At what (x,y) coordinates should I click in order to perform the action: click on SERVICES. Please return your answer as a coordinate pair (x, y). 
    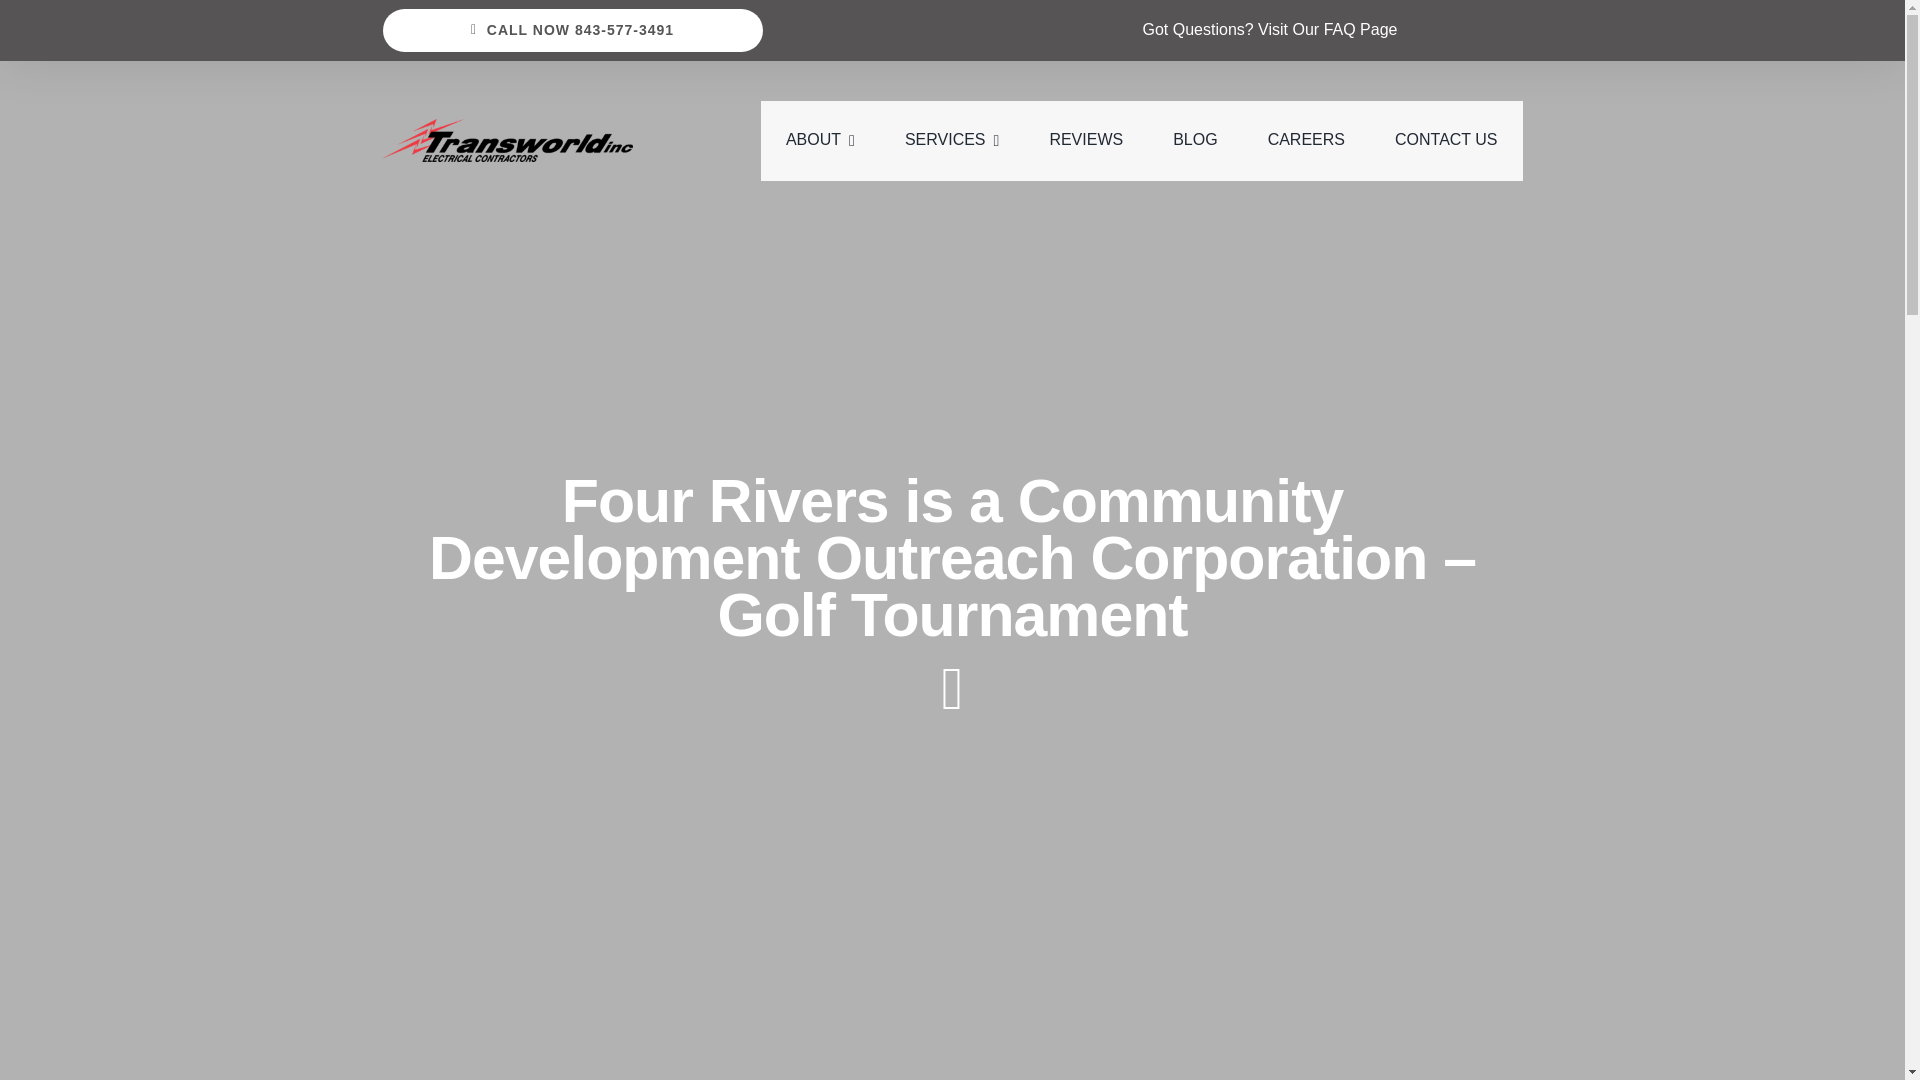
    Looking at the image, I should click on (951, 141).